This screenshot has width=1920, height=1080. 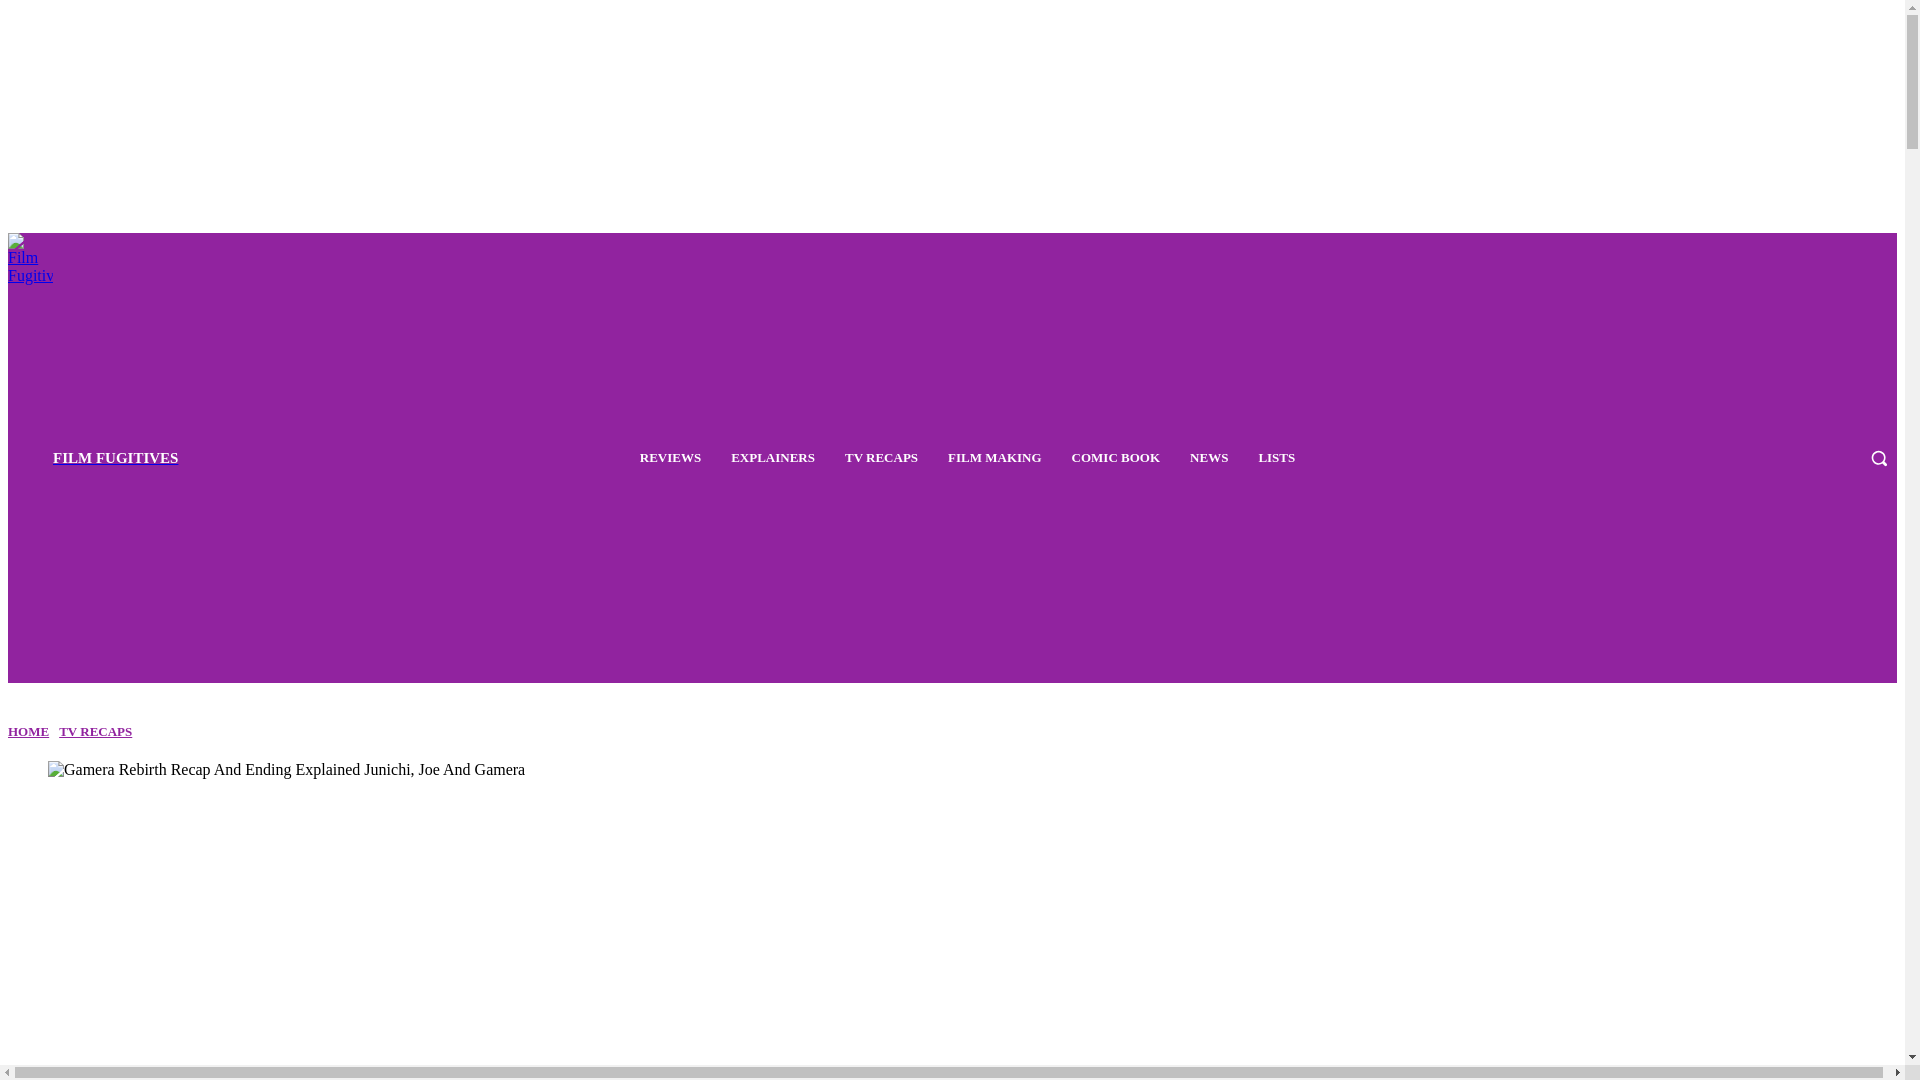 I want to click on TV RECAPS, so click(x=881, y=457).